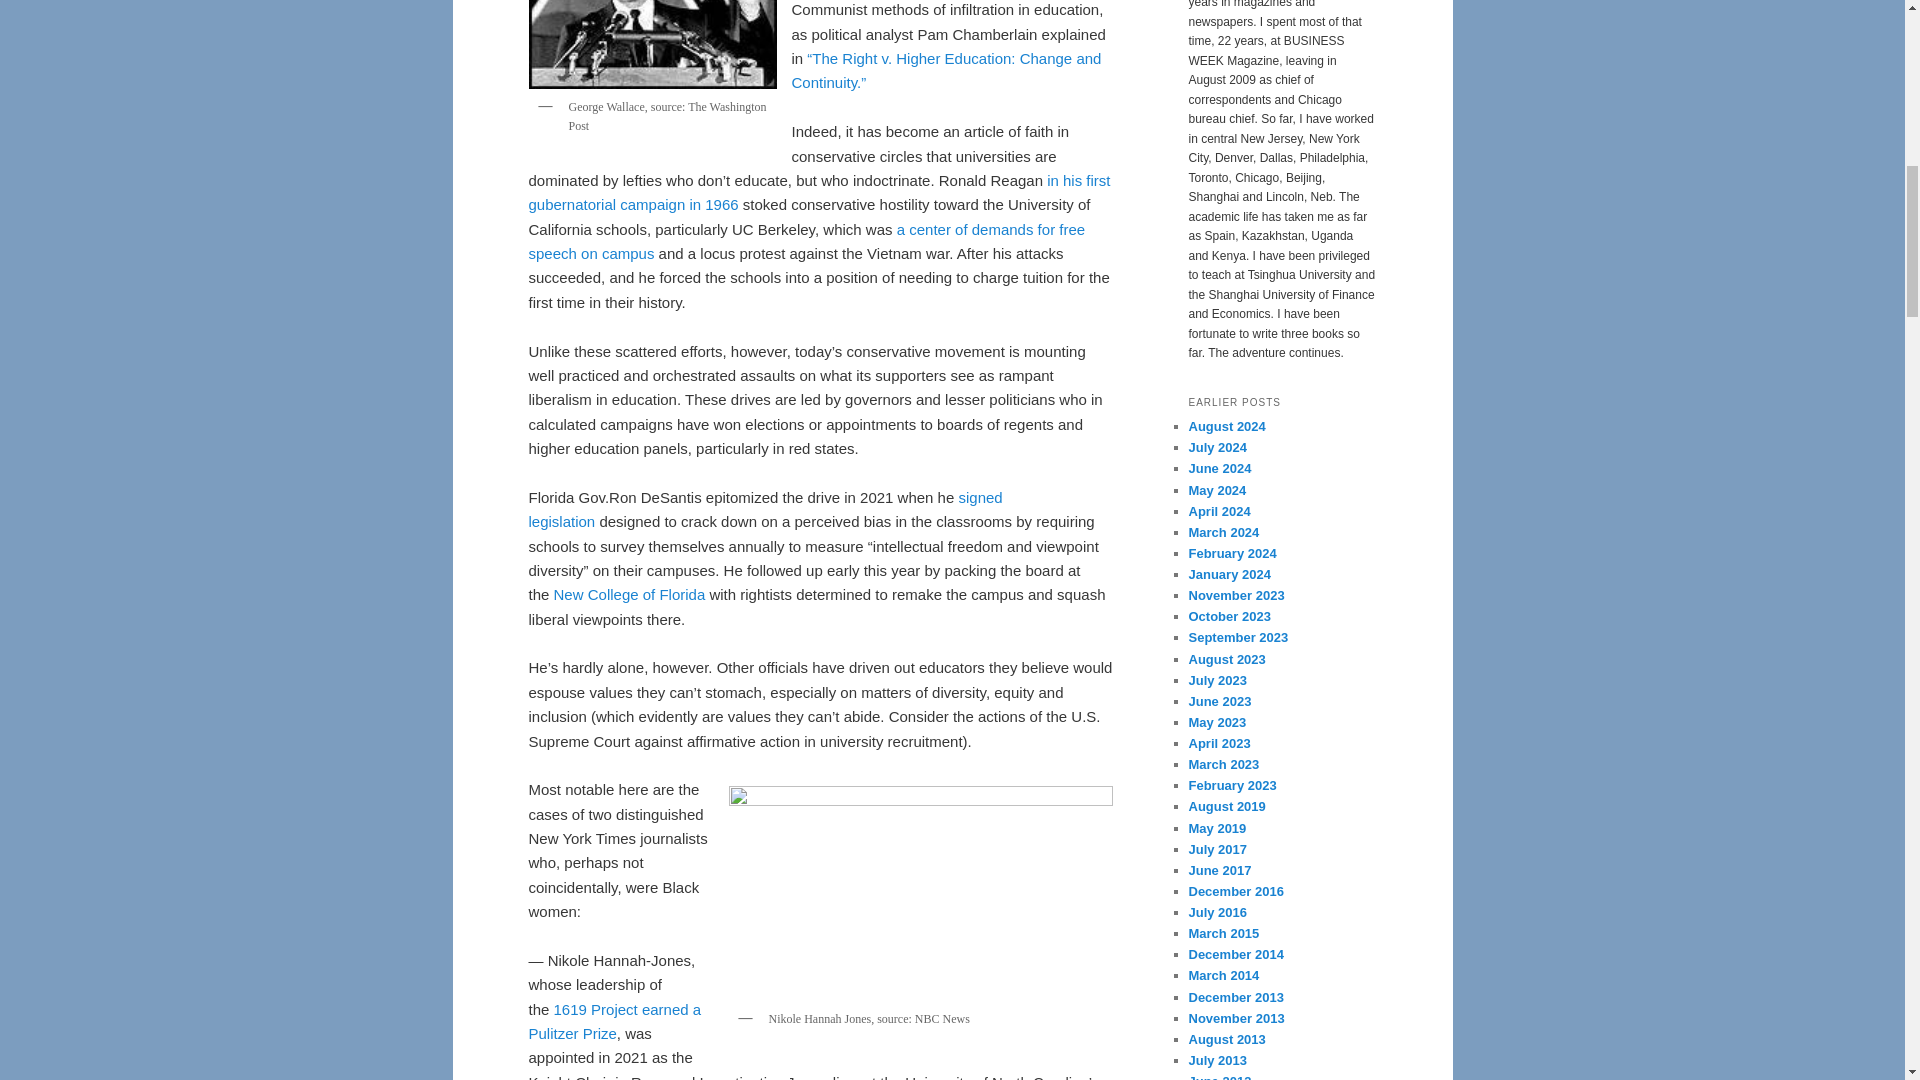 The height and width of the screenshot is (1080, 1920). Describe the element at coordinates (630, 594) in the screenshot. I see `New College of Florida` at that location.